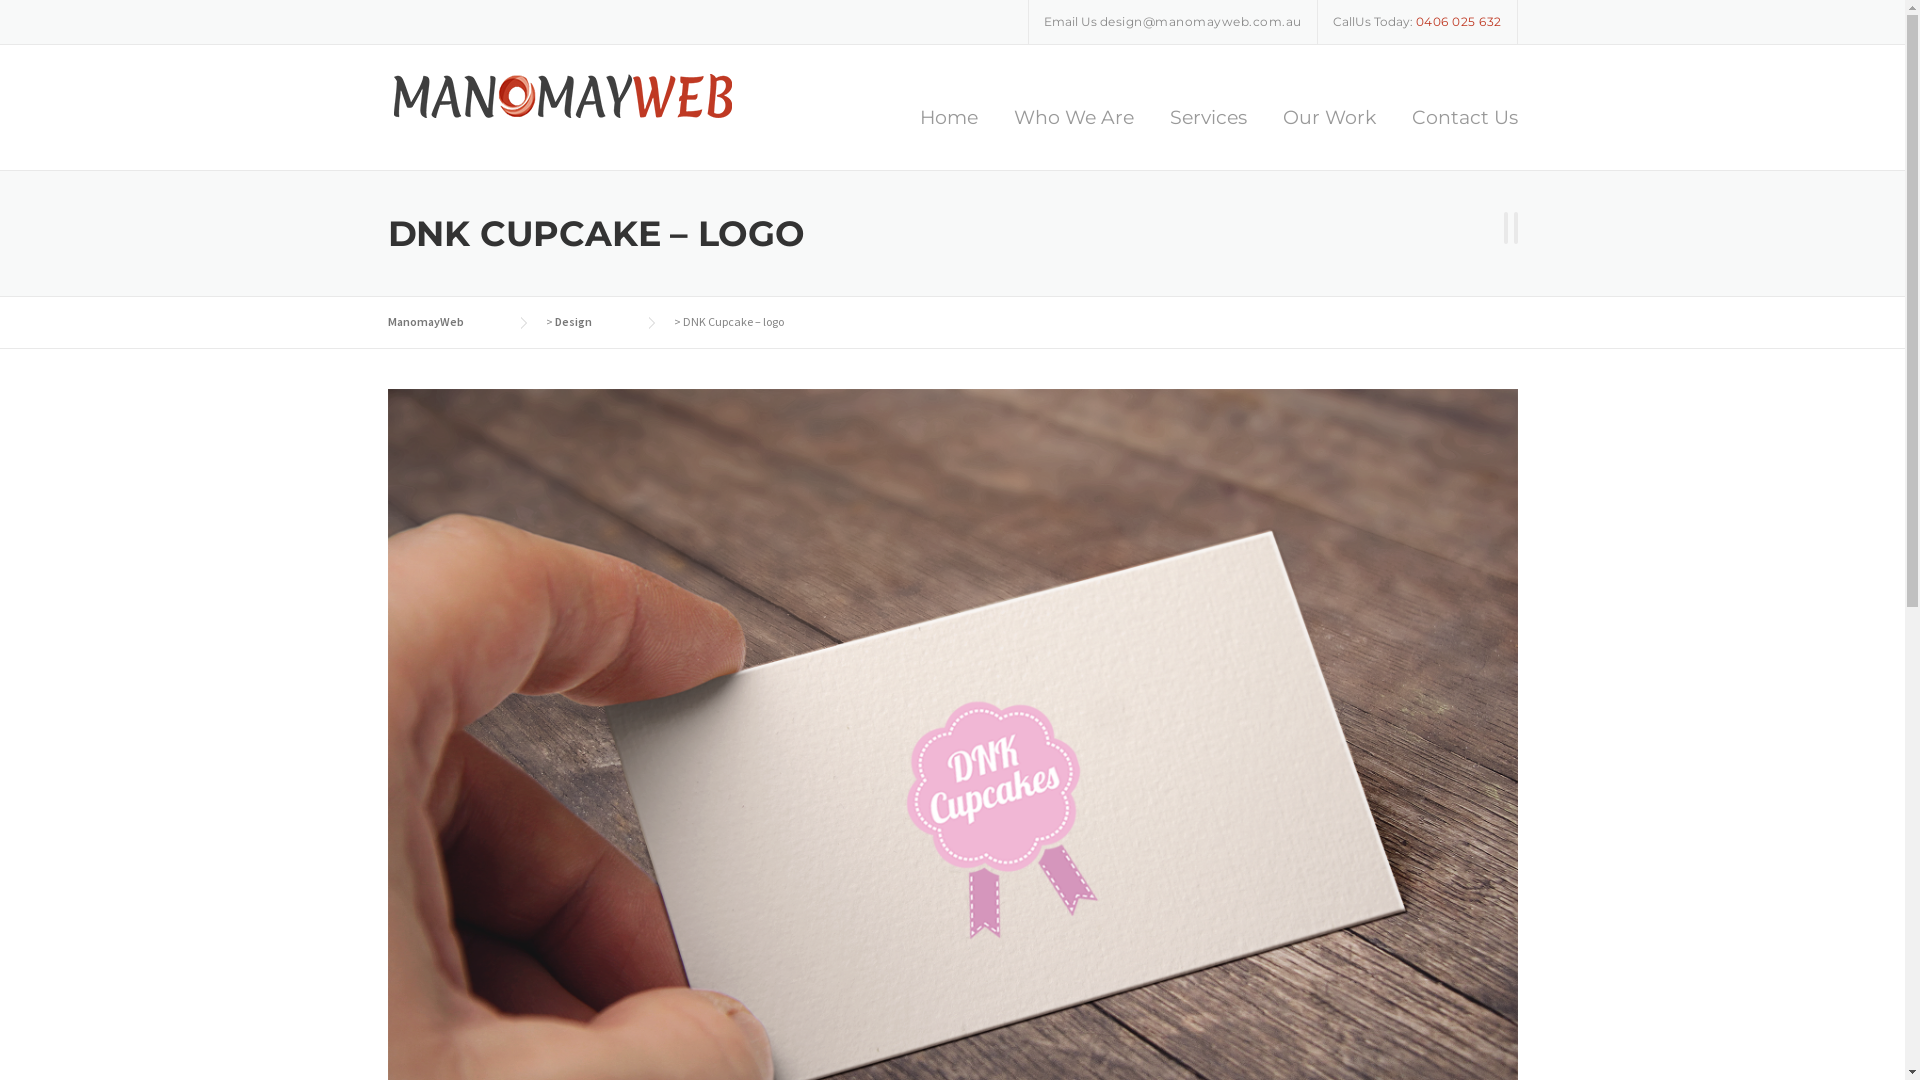  What do you see at coordinates (1208, 136) in the screenshot?
I see `Services` at bounding box center [1208, 136].